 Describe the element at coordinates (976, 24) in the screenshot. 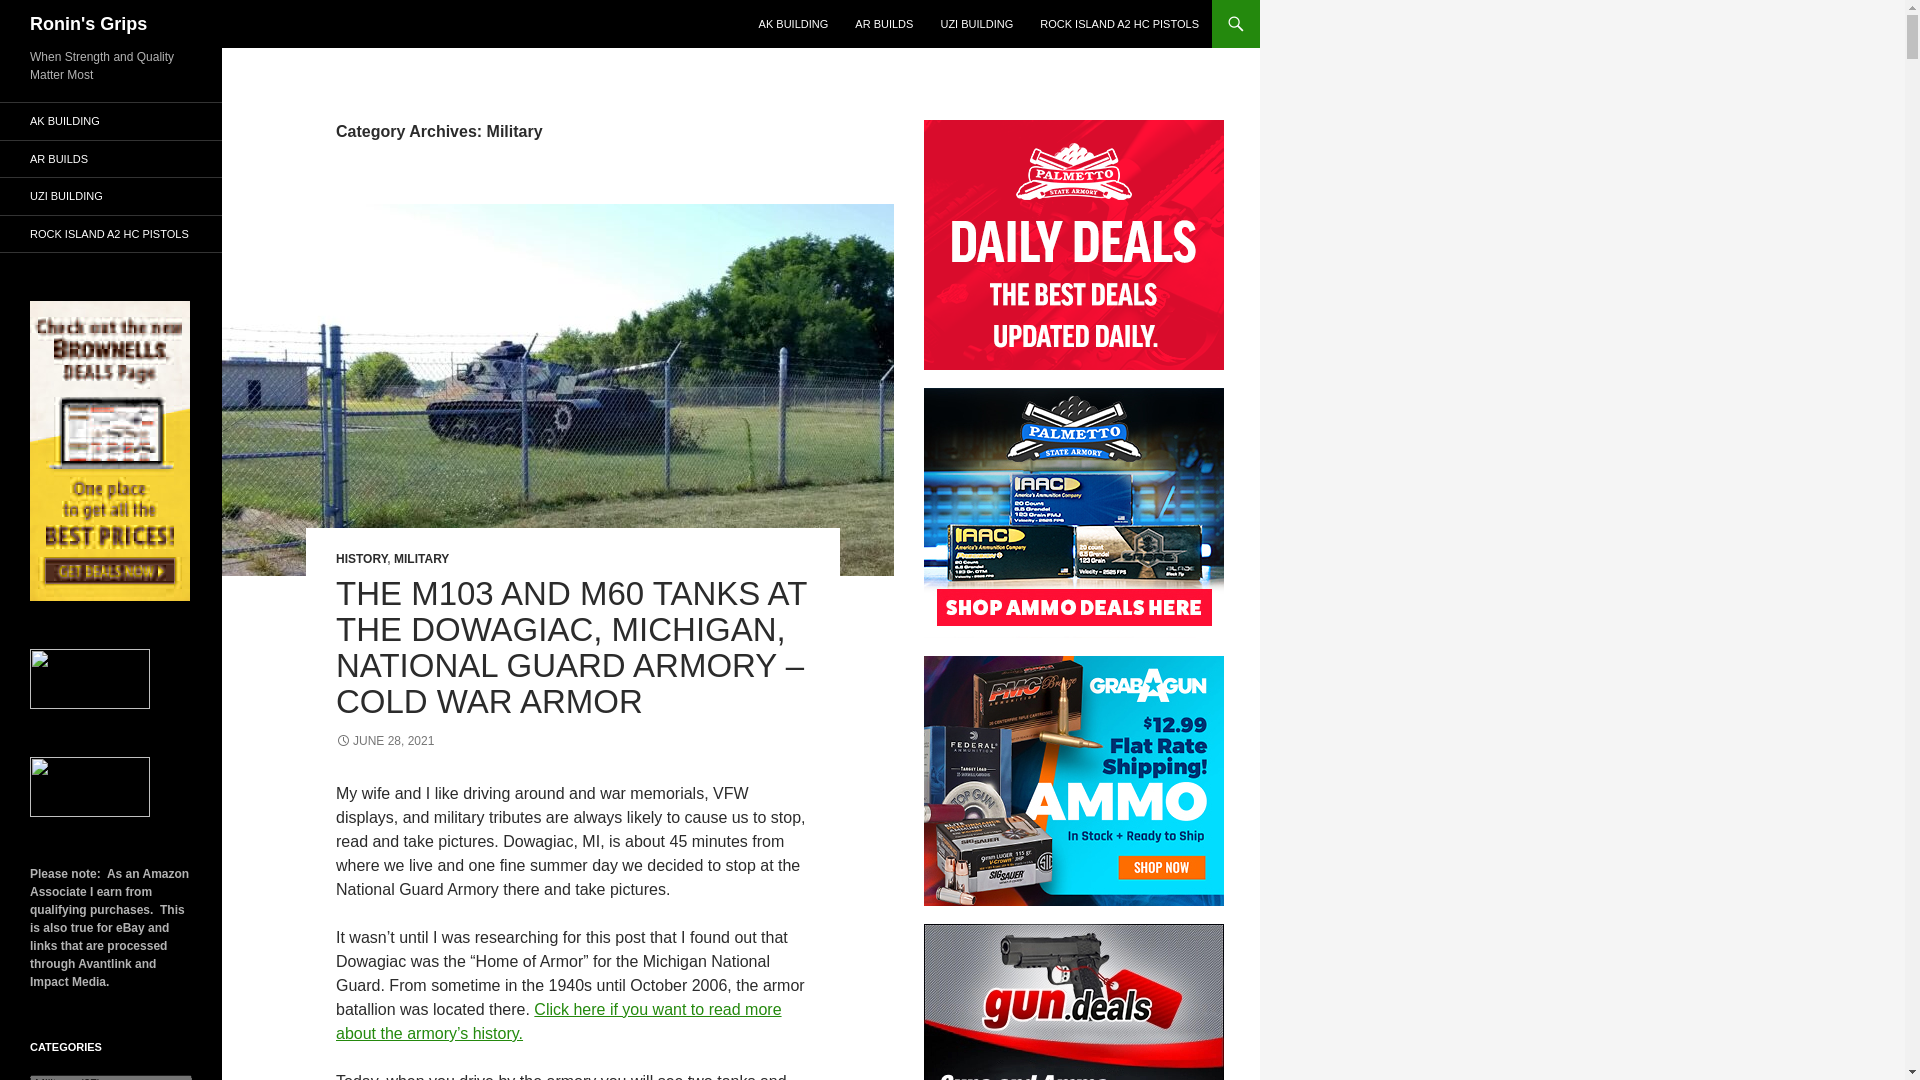

I see `UZI BUILDING` at that location.